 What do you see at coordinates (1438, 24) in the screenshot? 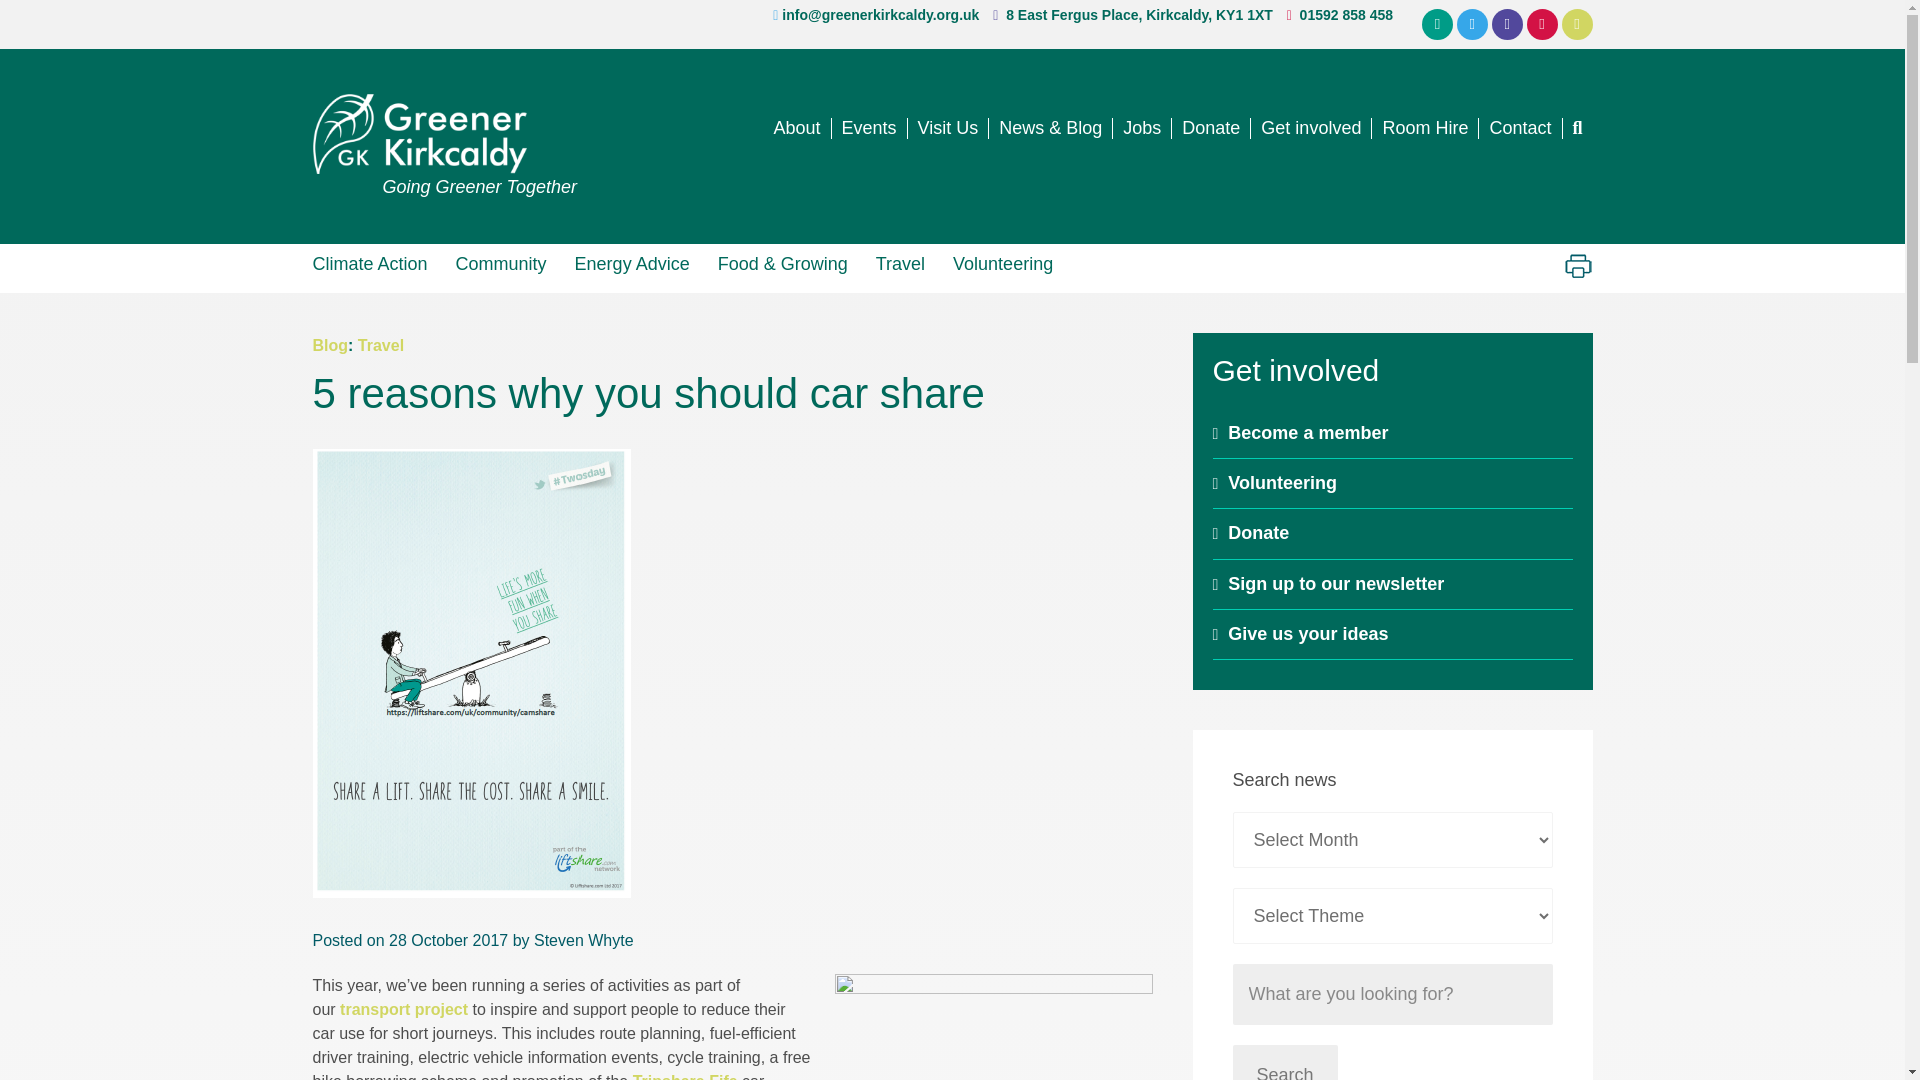
I see `Mail` at bounding box center [1438, 24].